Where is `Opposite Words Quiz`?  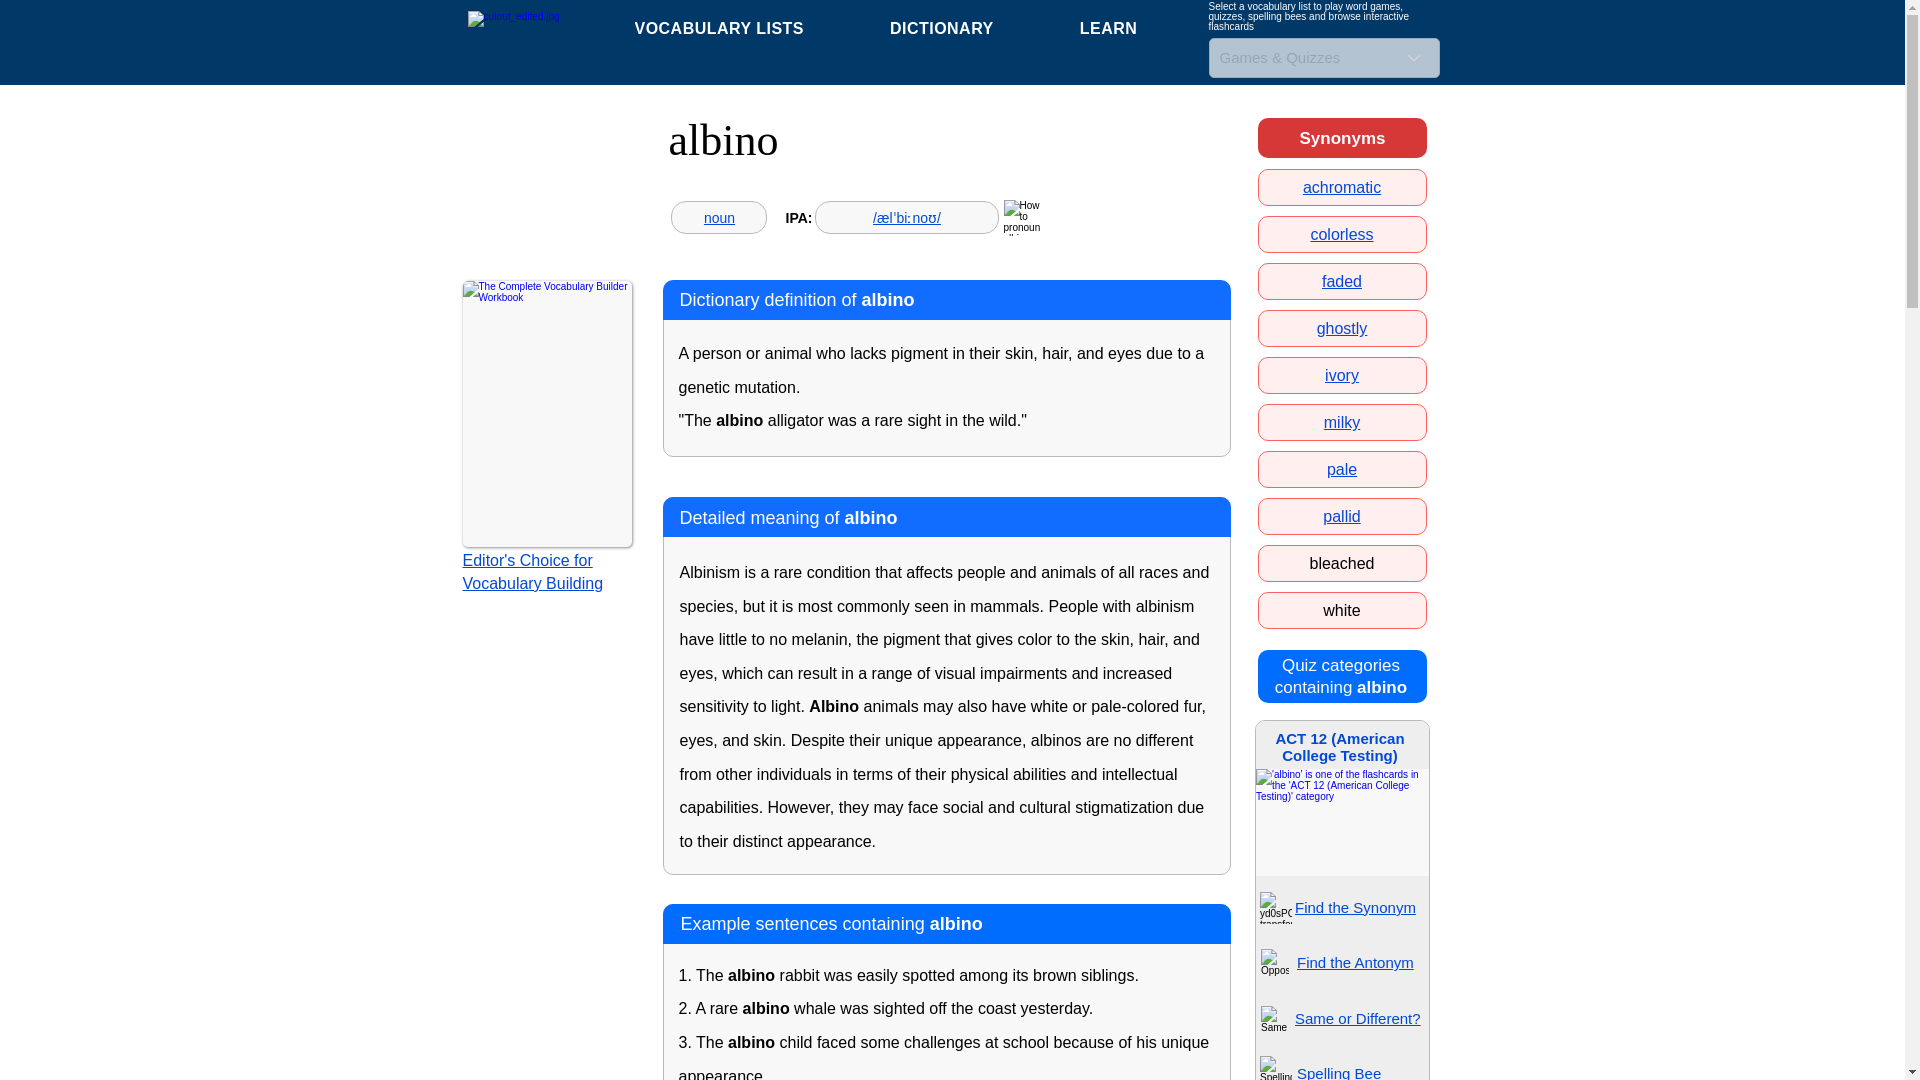
Opposite Words Quiz is located at coordinates (1274, 963).